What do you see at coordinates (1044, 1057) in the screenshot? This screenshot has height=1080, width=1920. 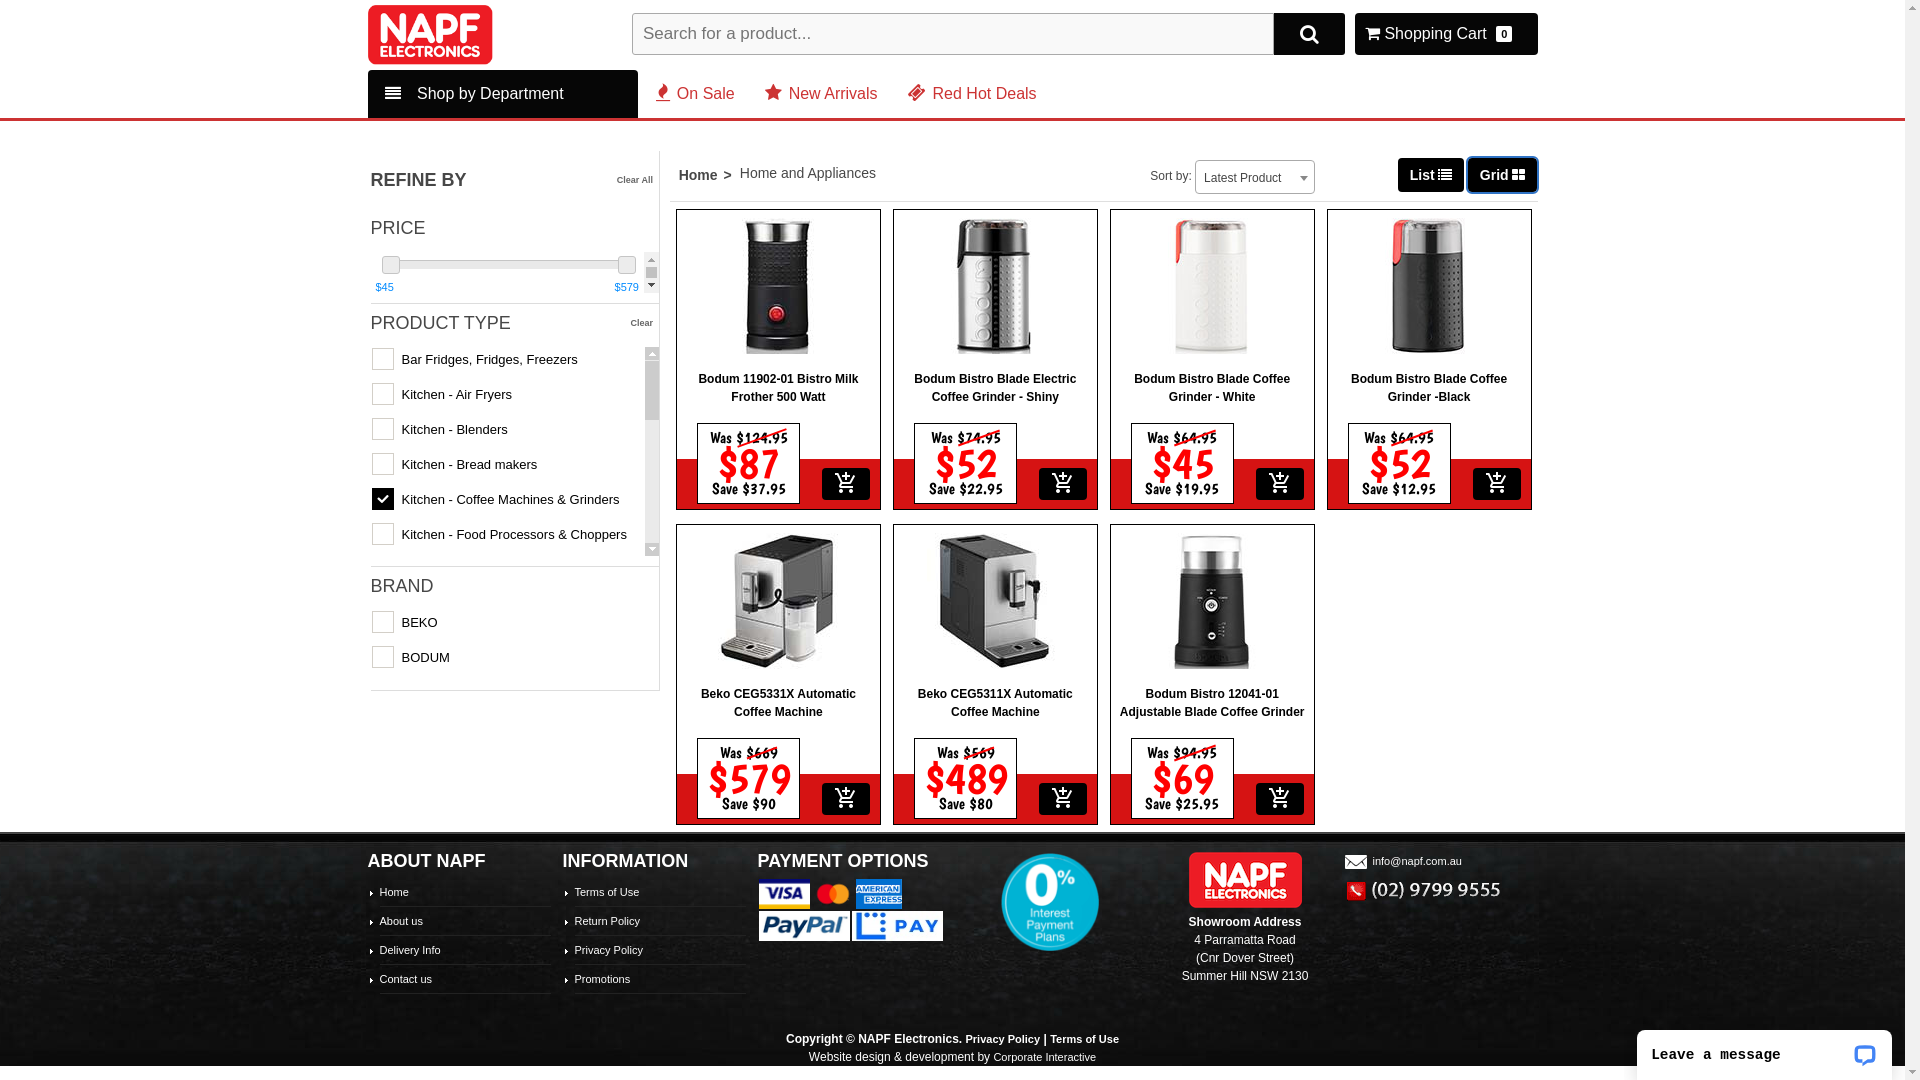 I see `Corporate Interactive` at bounding box center [1044, 1057].